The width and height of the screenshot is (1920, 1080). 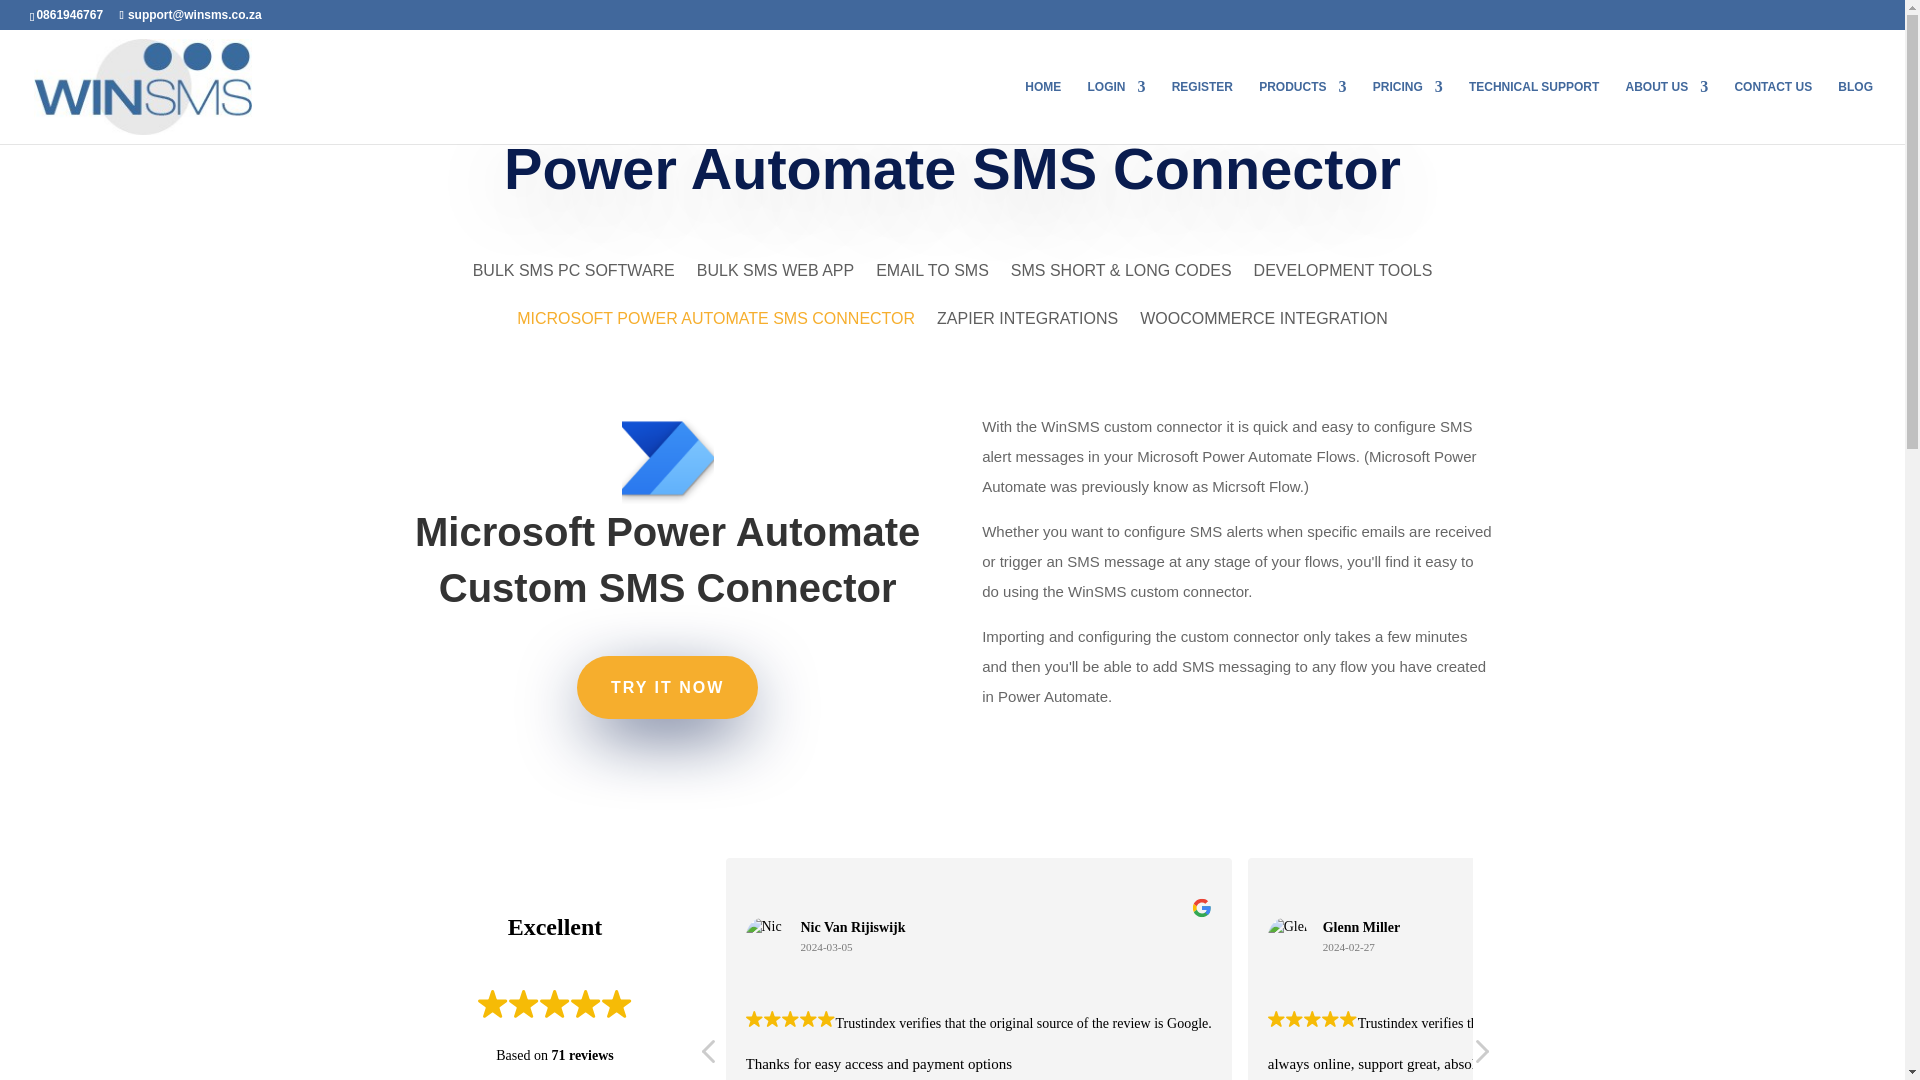 What do you see at coordinates (574, 284) in the screenshot?
I see `BULK SMS PC SOFTWARE` at bounding box center [574, 284].